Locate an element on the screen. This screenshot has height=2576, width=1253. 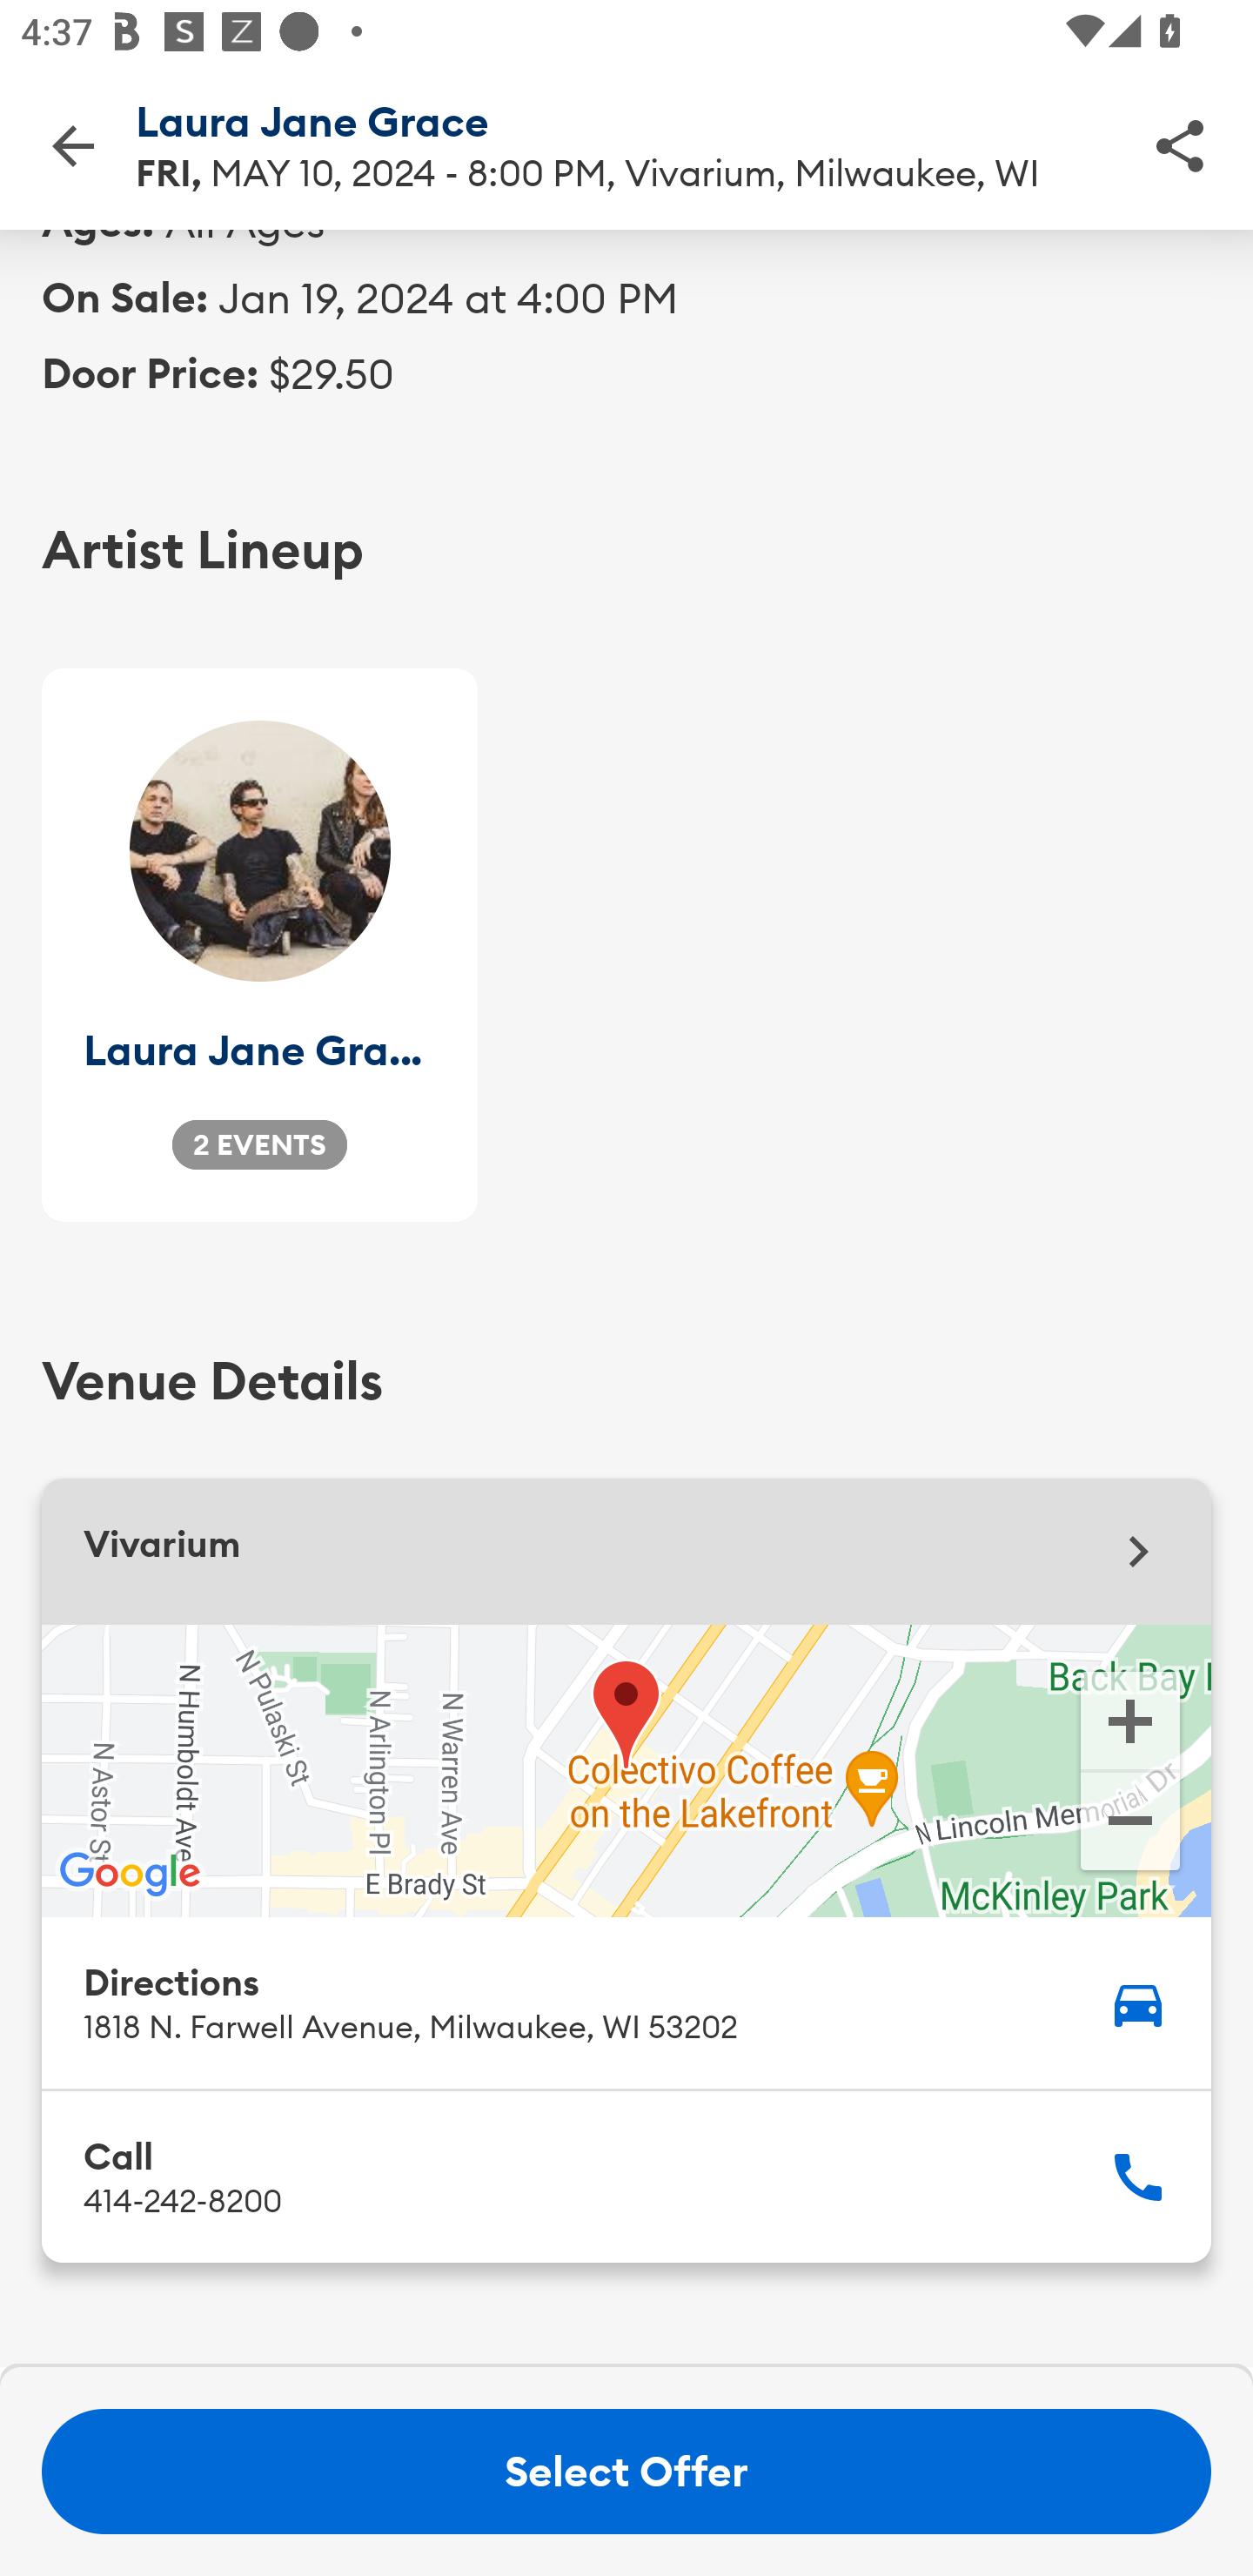
Google Map Vivarium.  Zoom in Zoom out is located at coordinates (626, 1770).